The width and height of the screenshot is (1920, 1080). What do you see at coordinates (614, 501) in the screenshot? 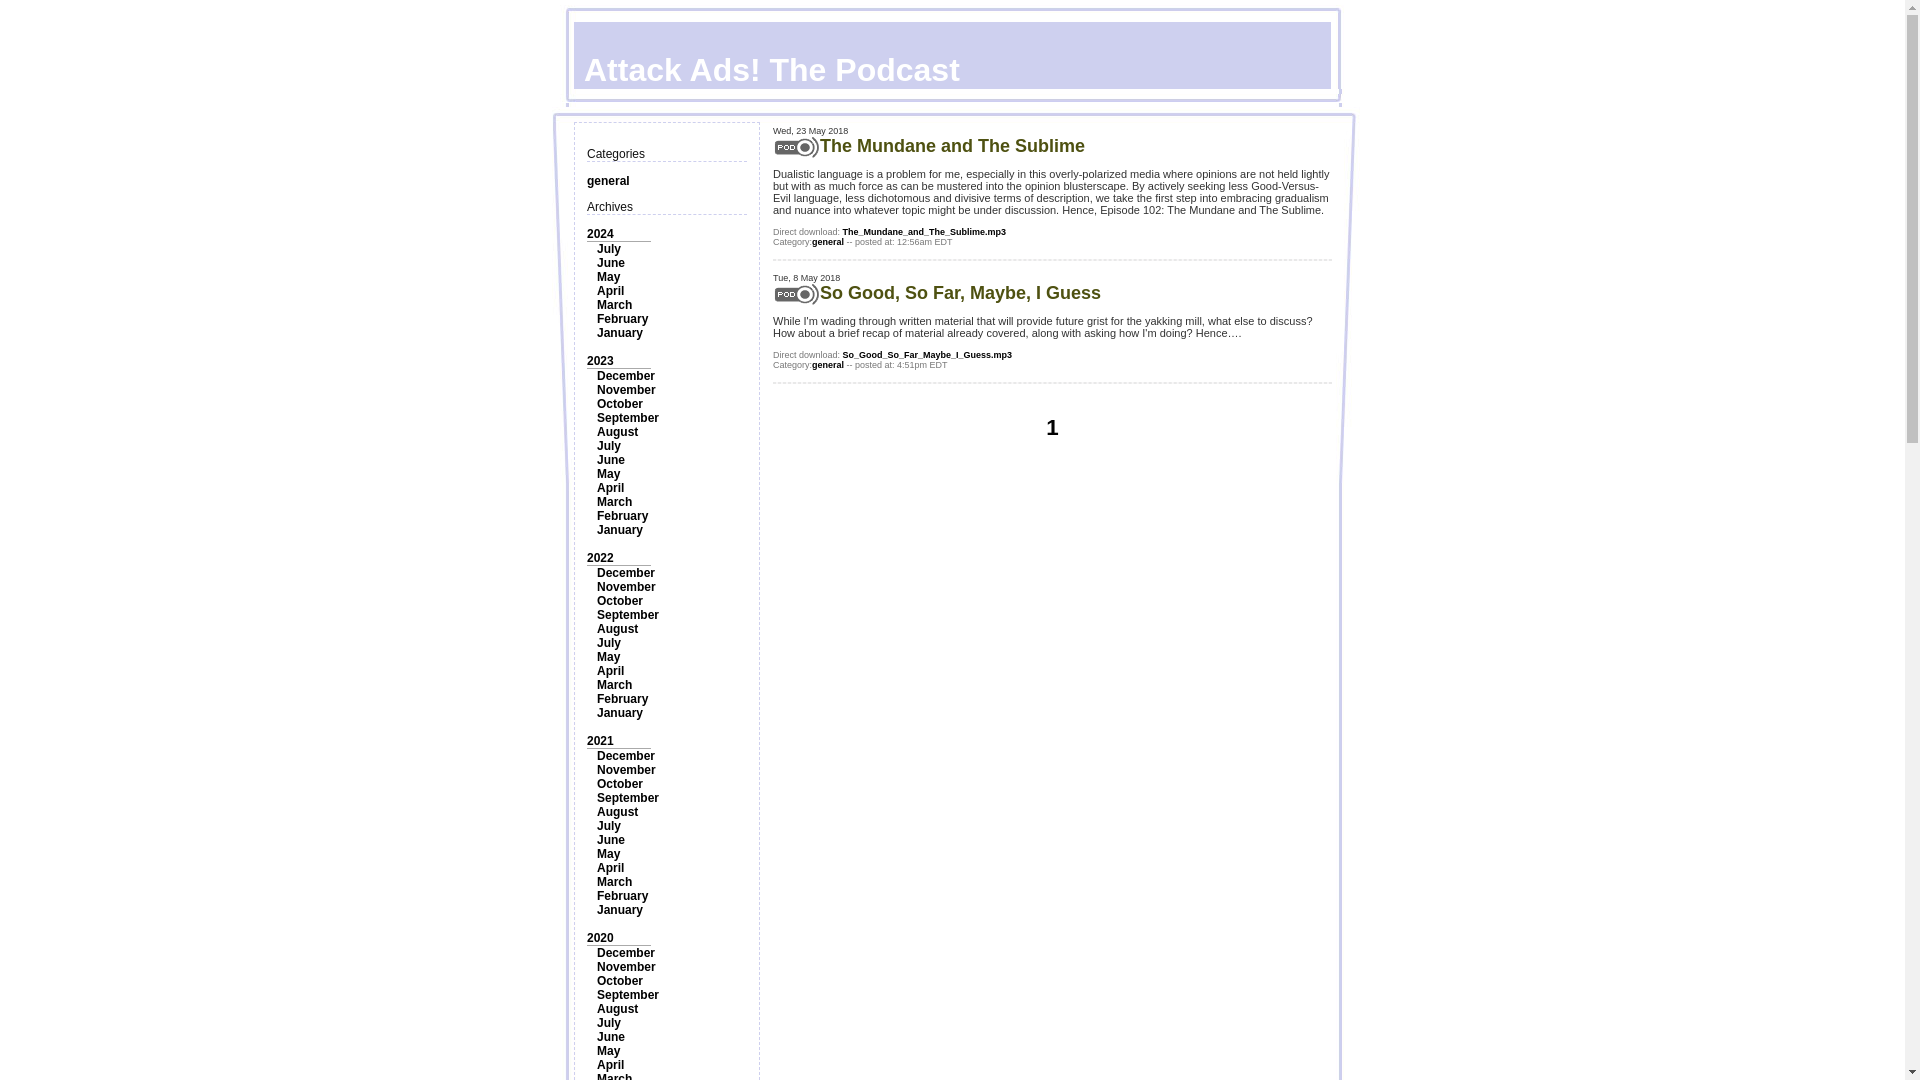
I see `March` at bounding box center [614, 501].